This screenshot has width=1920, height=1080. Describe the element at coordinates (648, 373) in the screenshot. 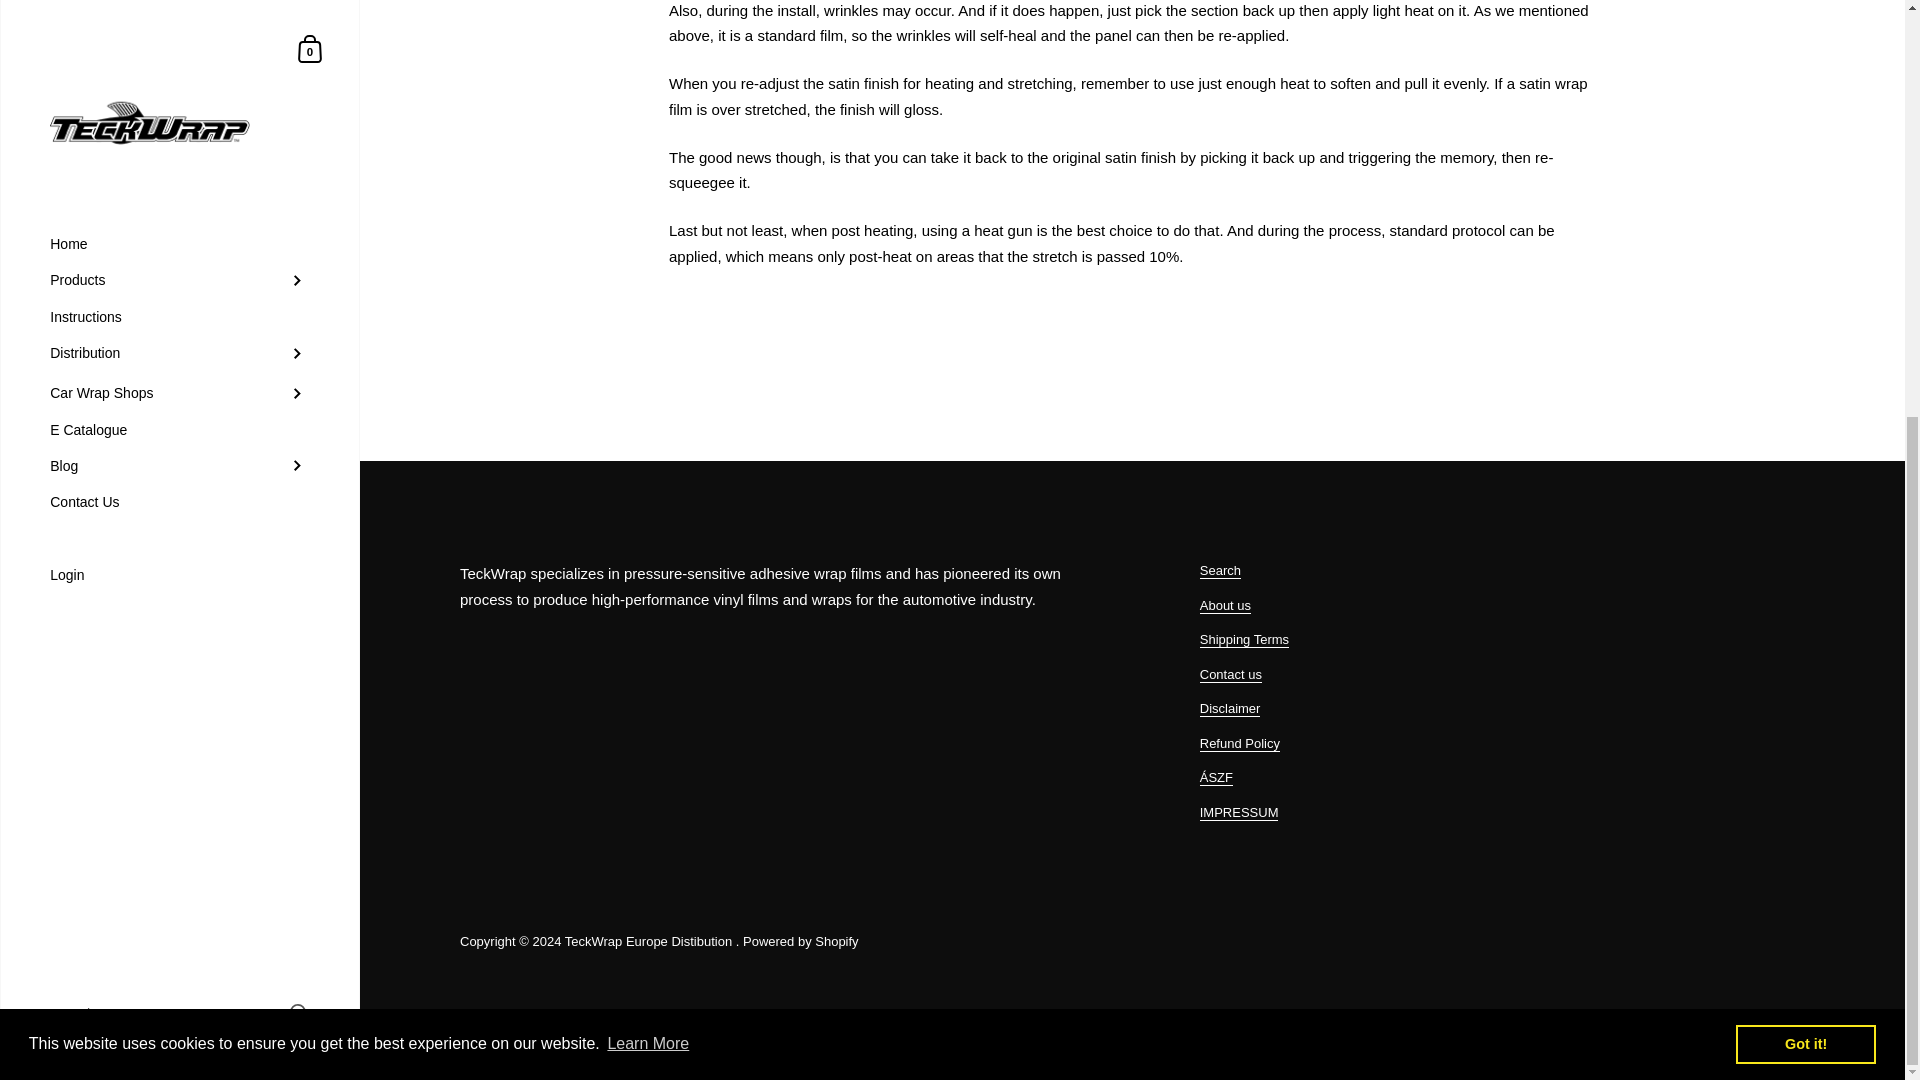

I see `Learn More` at that location.